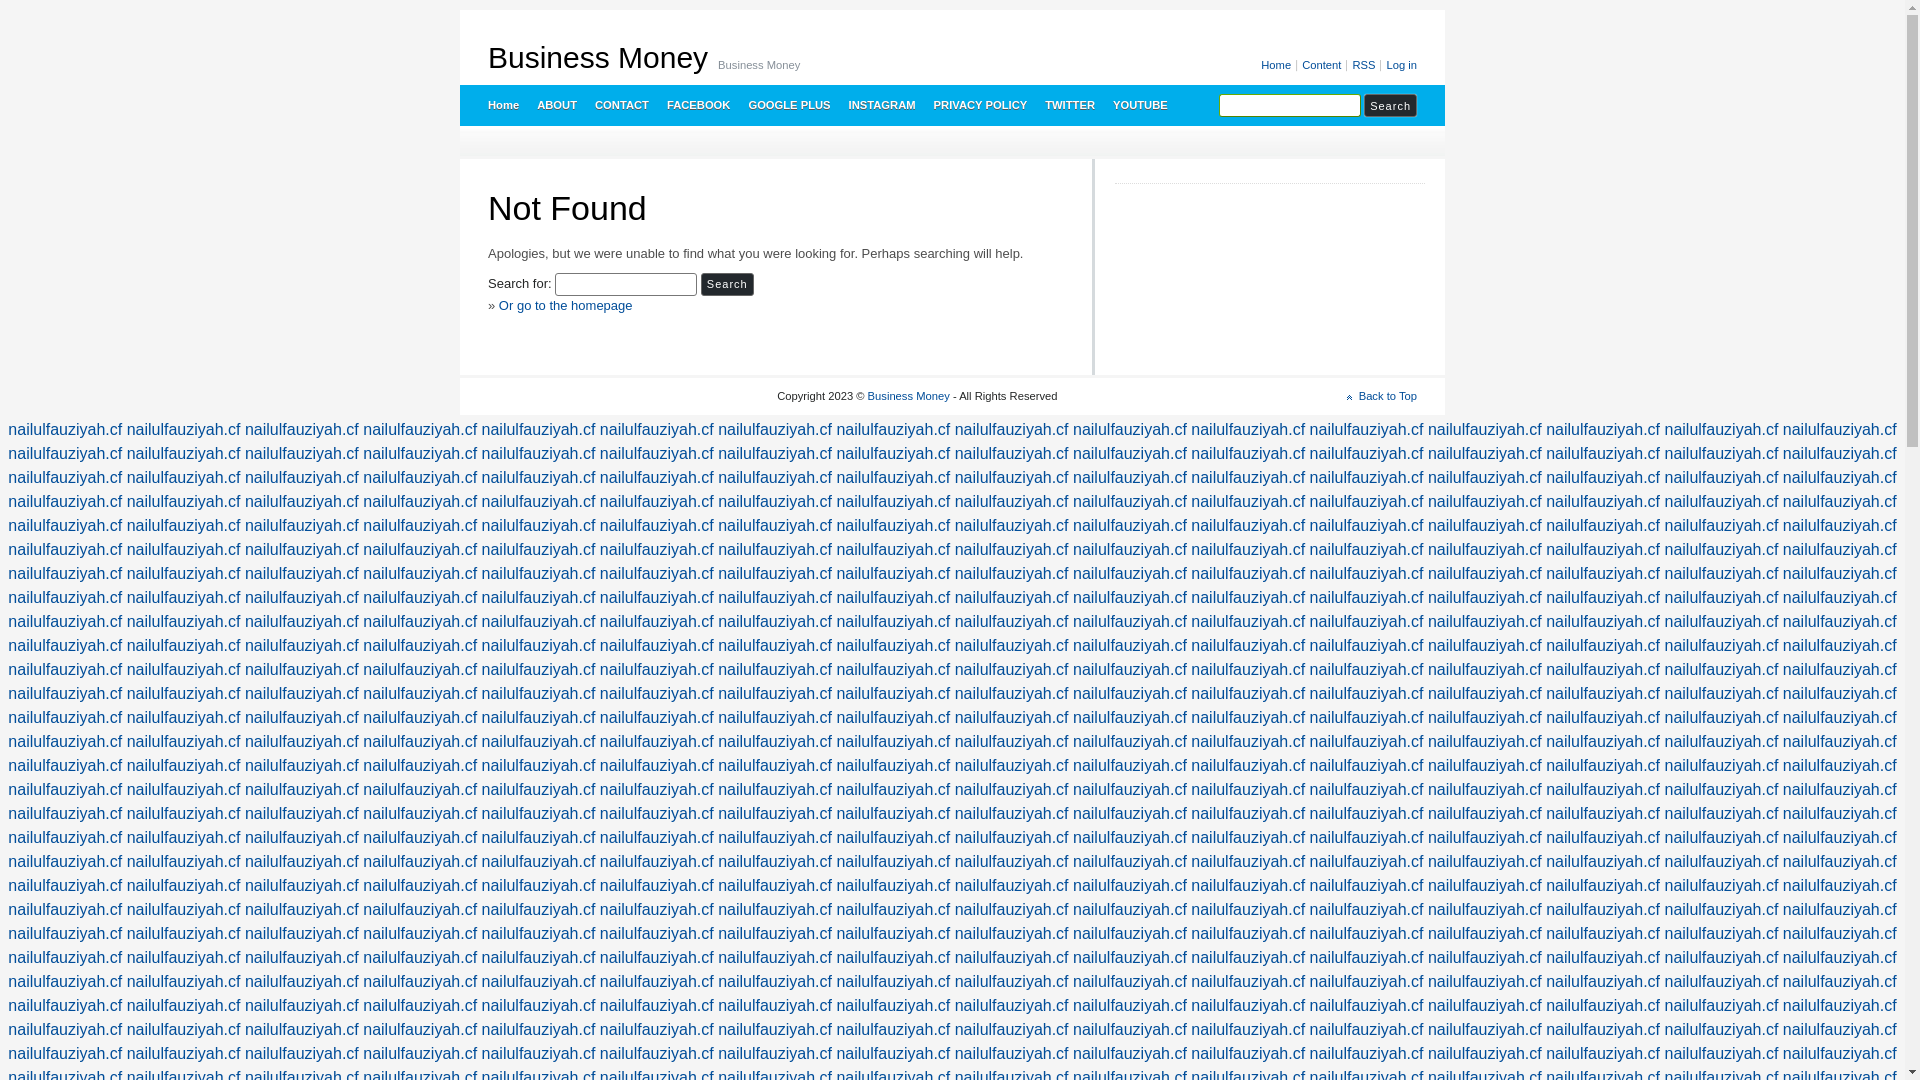 This screenshot has height=1080, width=1920. I want to click on nailulfauziyah.cf, so click(1367, 838).